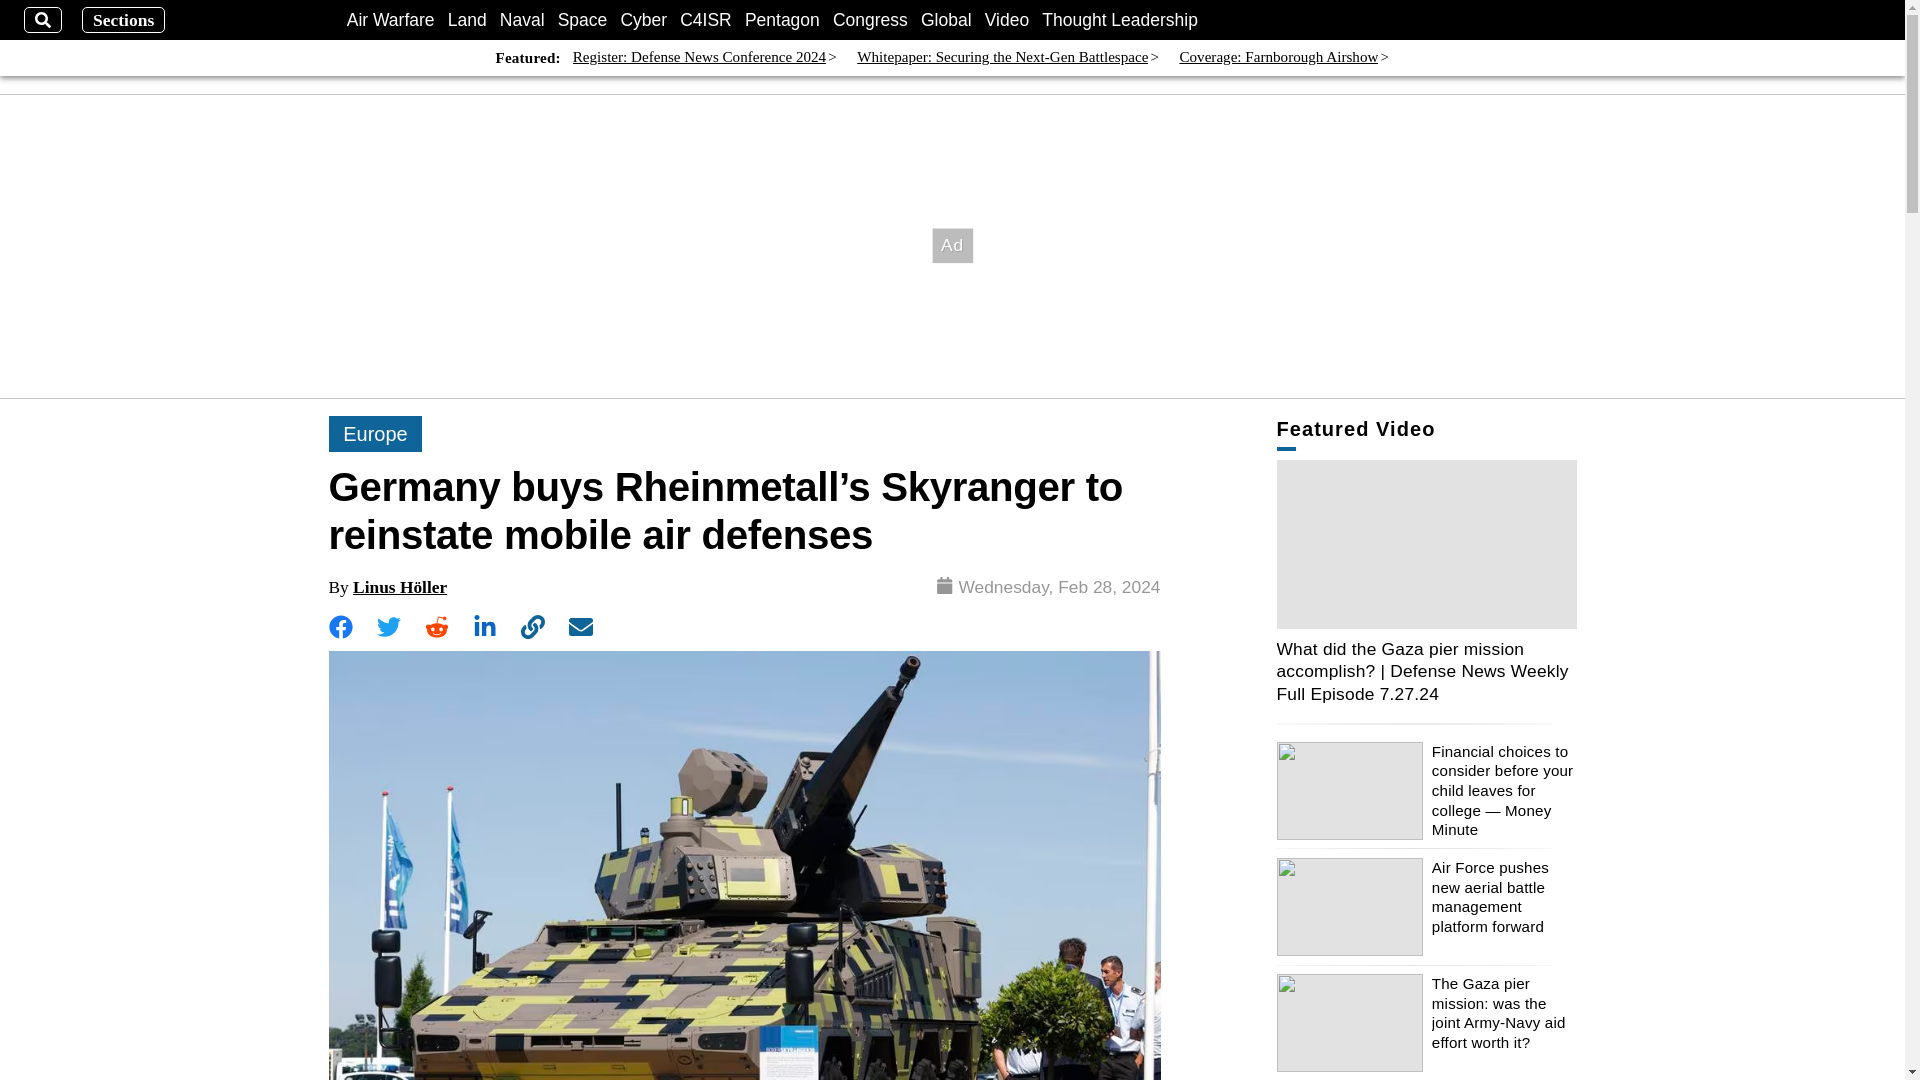  Describe the element at coordinates (522, 20) in the screenshot. I see `Naval` at that location.